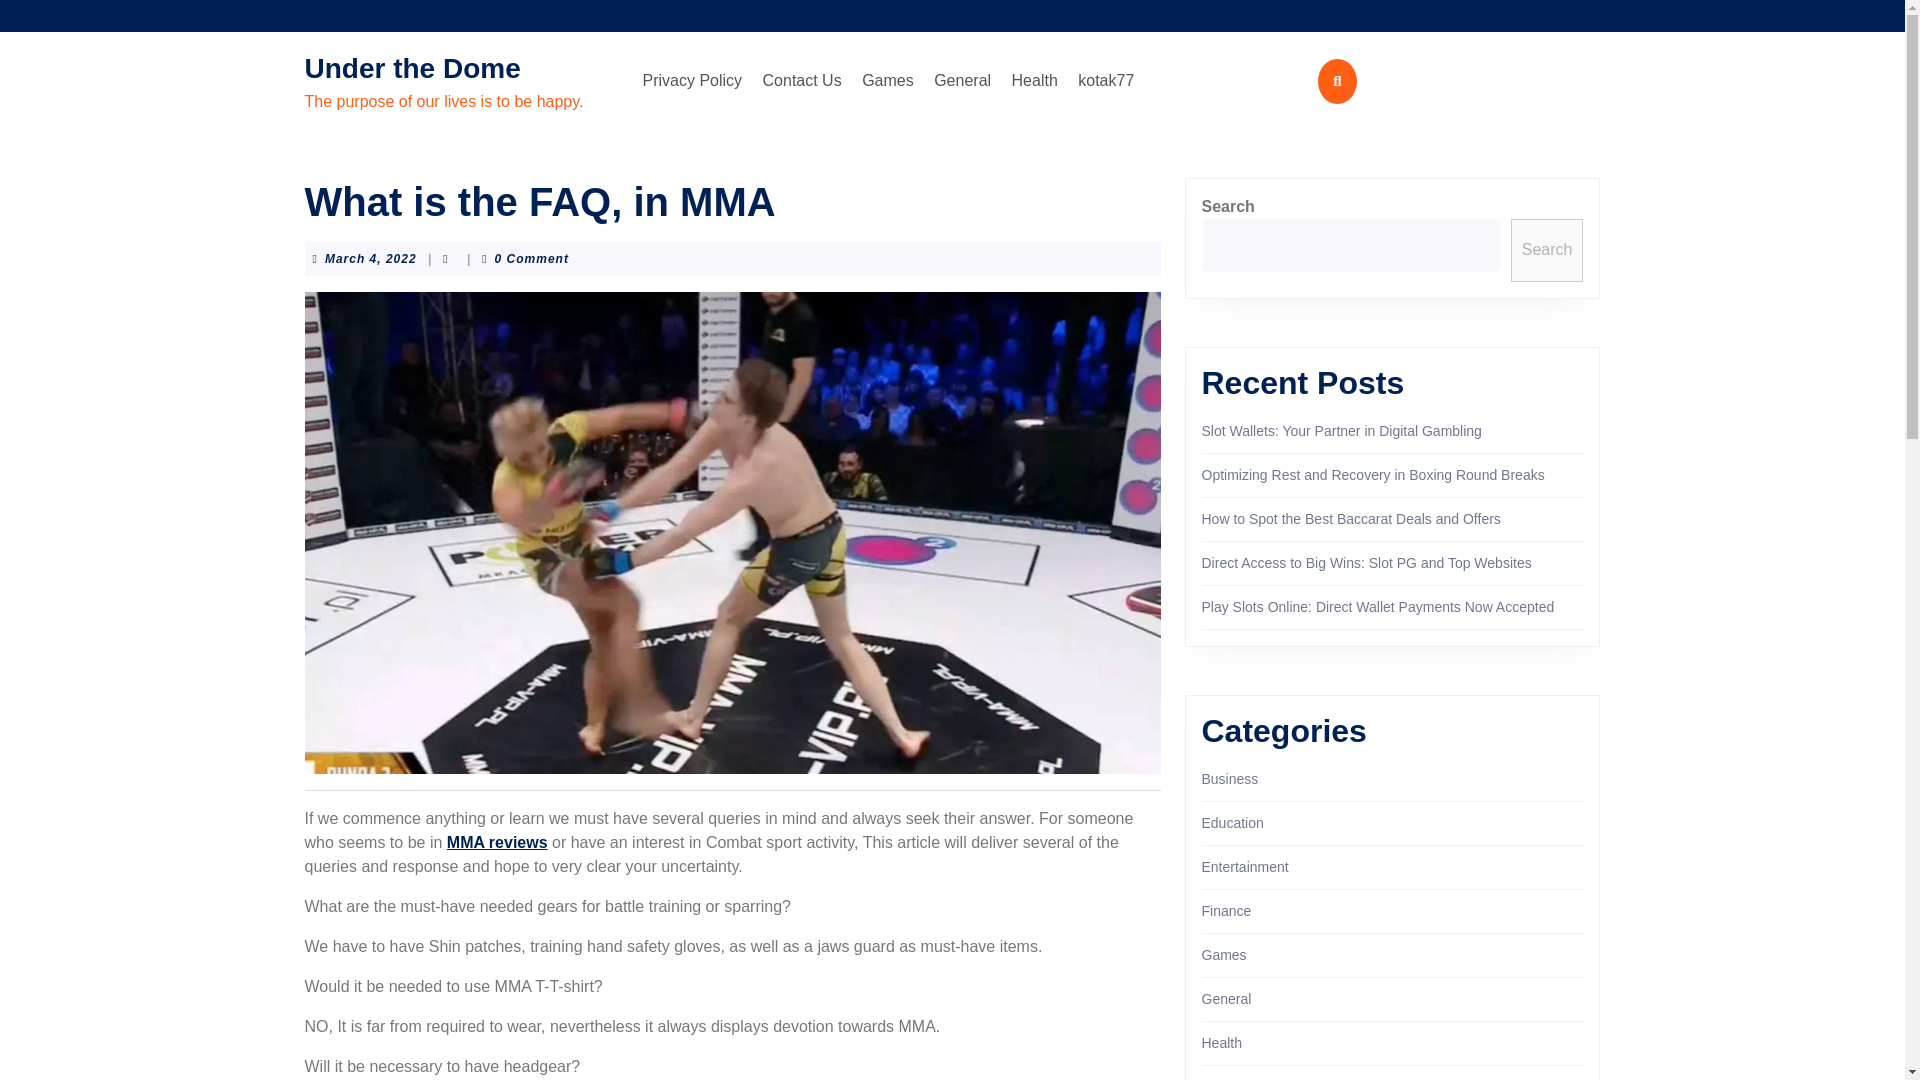 Image resolution: width=1920 pixels, height=1080 pixels. Describe the element at coordinates (1226, 998) in the screenshot. I see `How to Spot the Best Baccarat Deals and Offers` at that location.